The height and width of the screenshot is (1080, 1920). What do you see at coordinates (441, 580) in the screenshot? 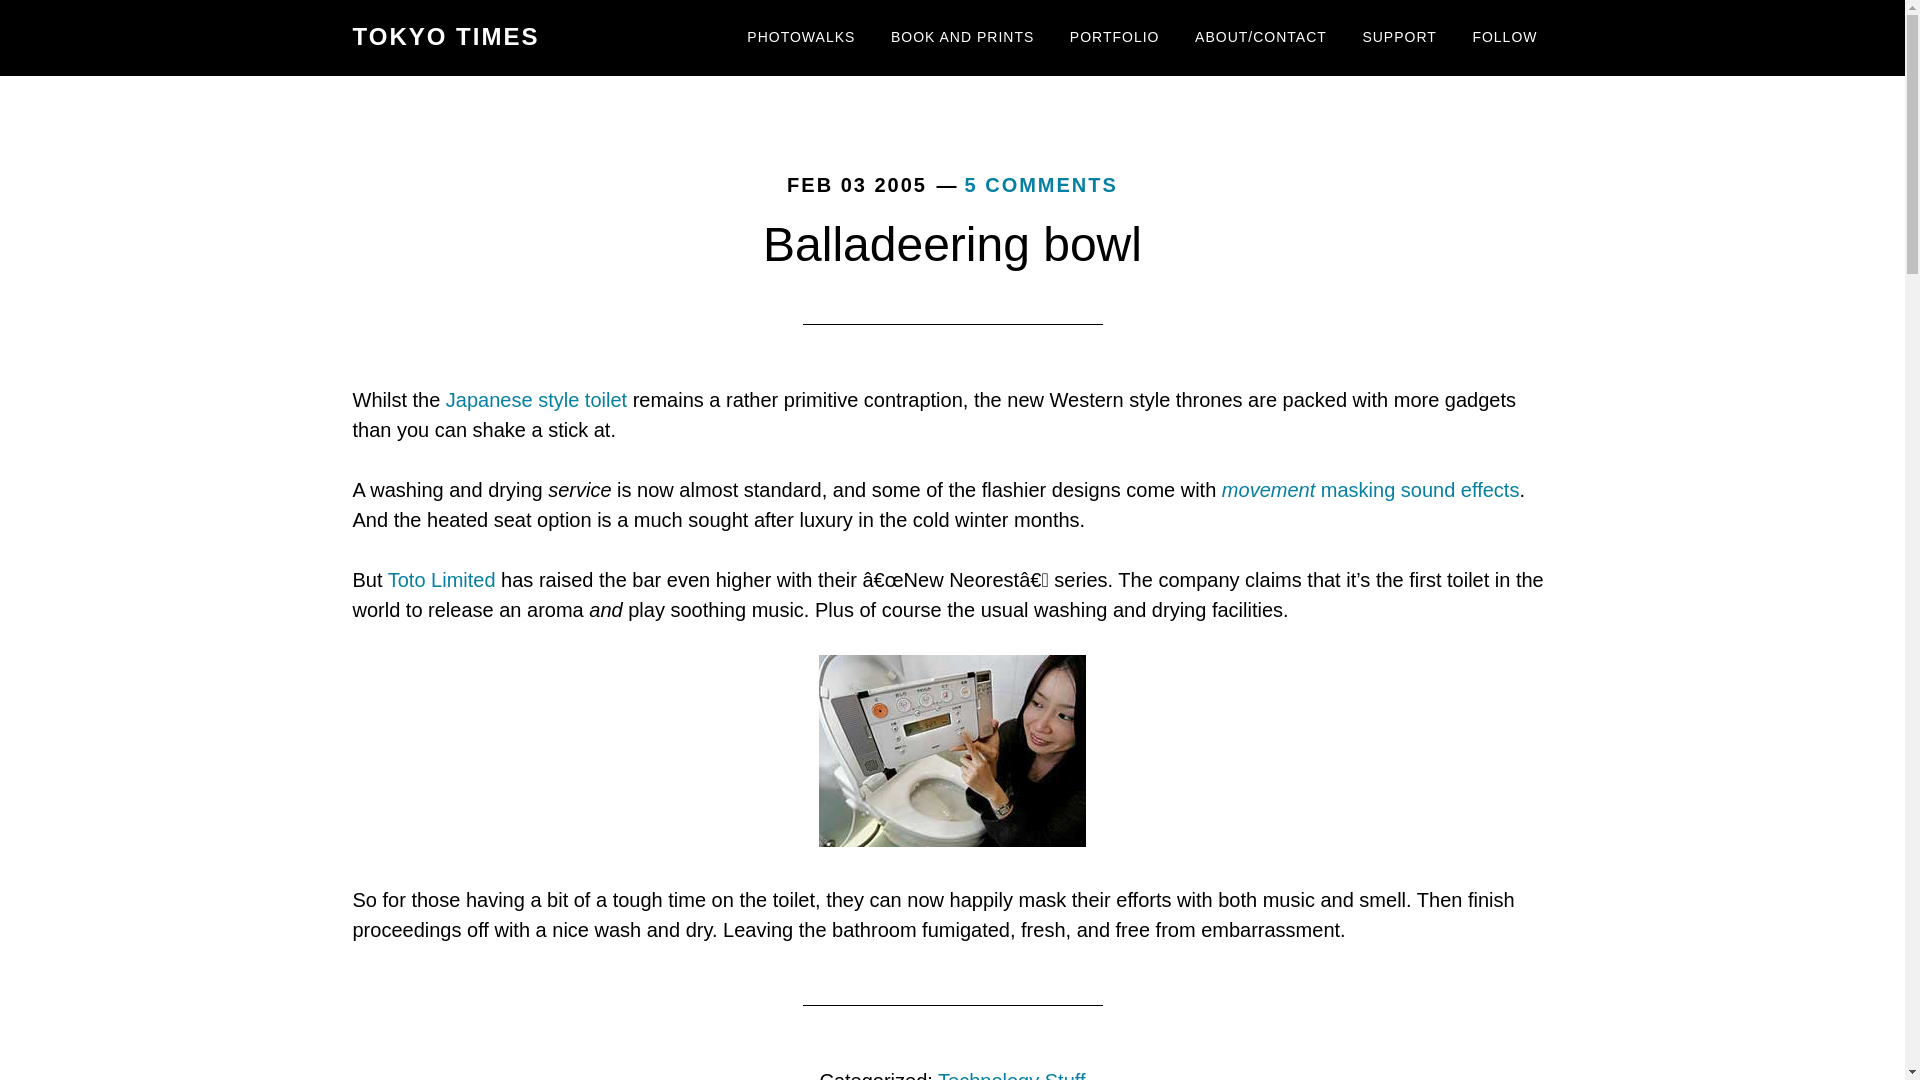
I see `Toto Limited` at bounding box center [441, 580].